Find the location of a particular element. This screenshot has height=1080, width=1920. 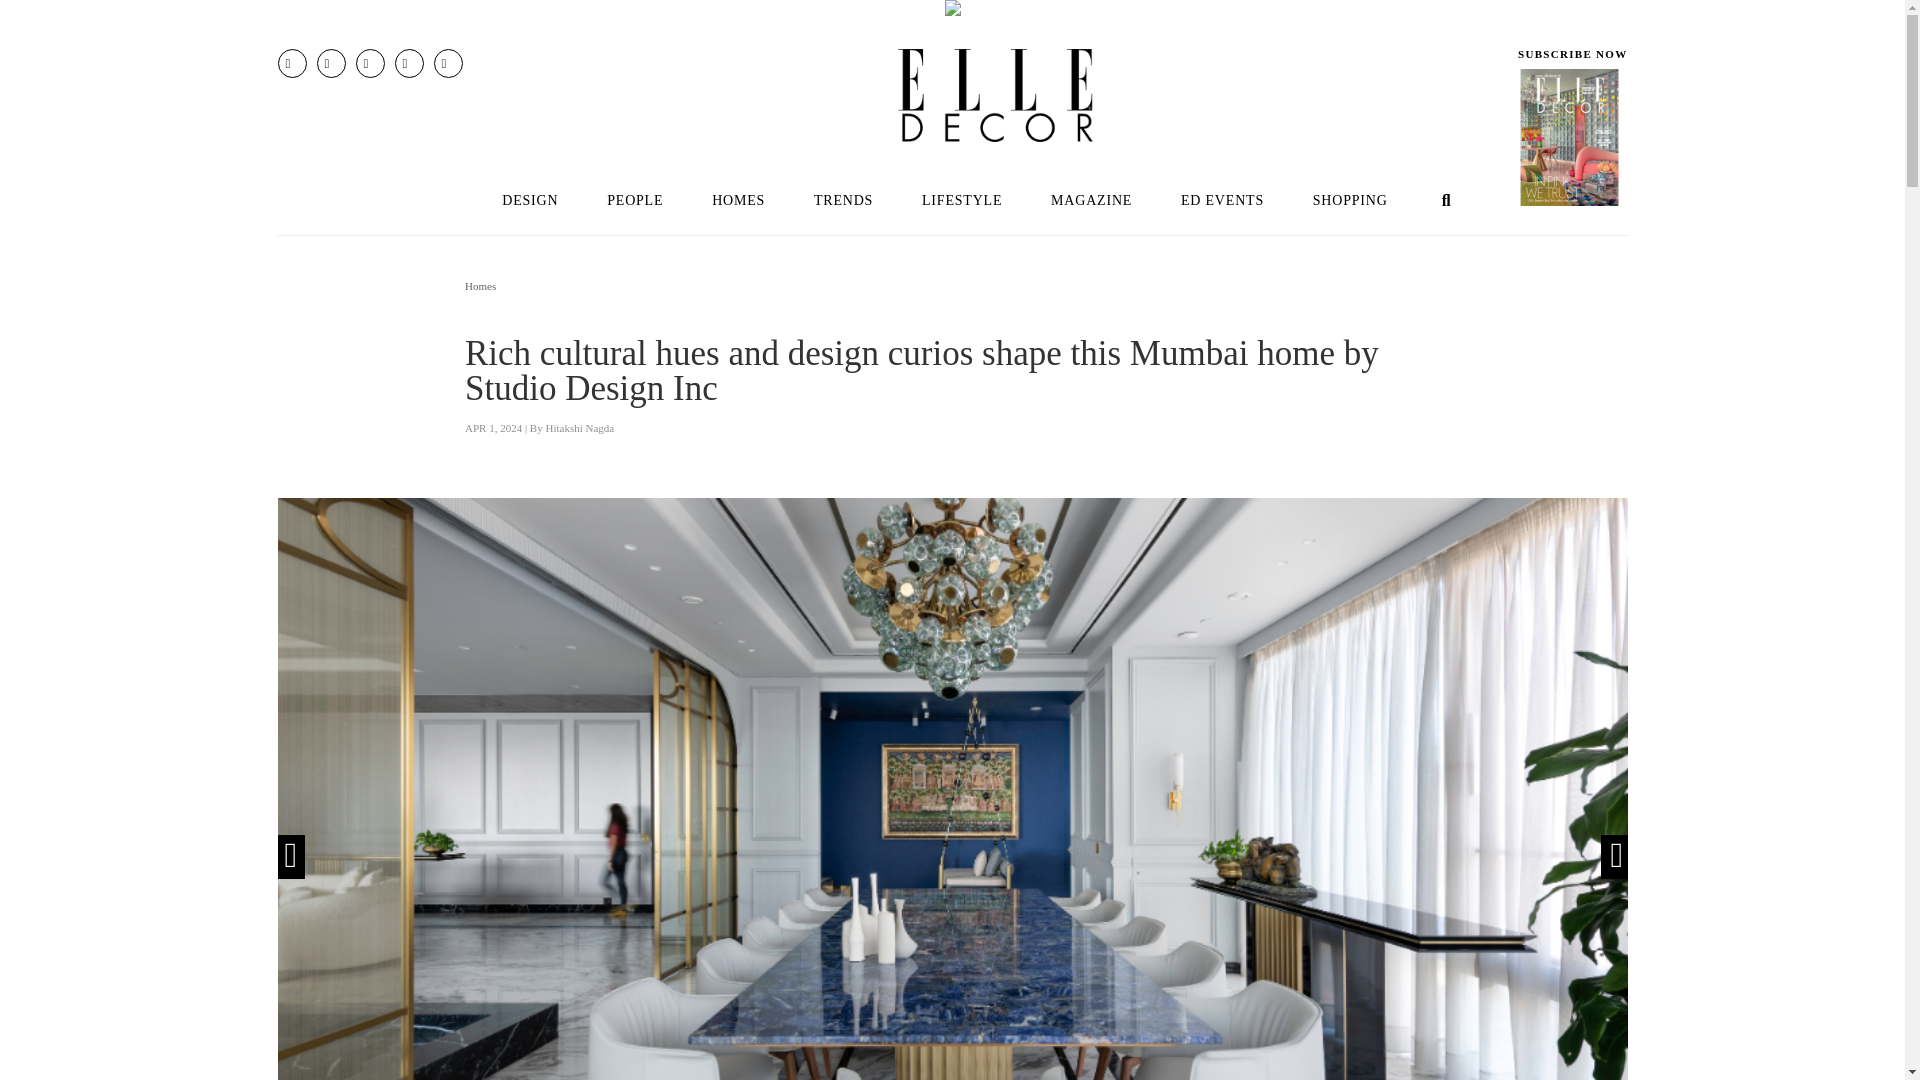

HOMES is located at coordinates (738, 200).